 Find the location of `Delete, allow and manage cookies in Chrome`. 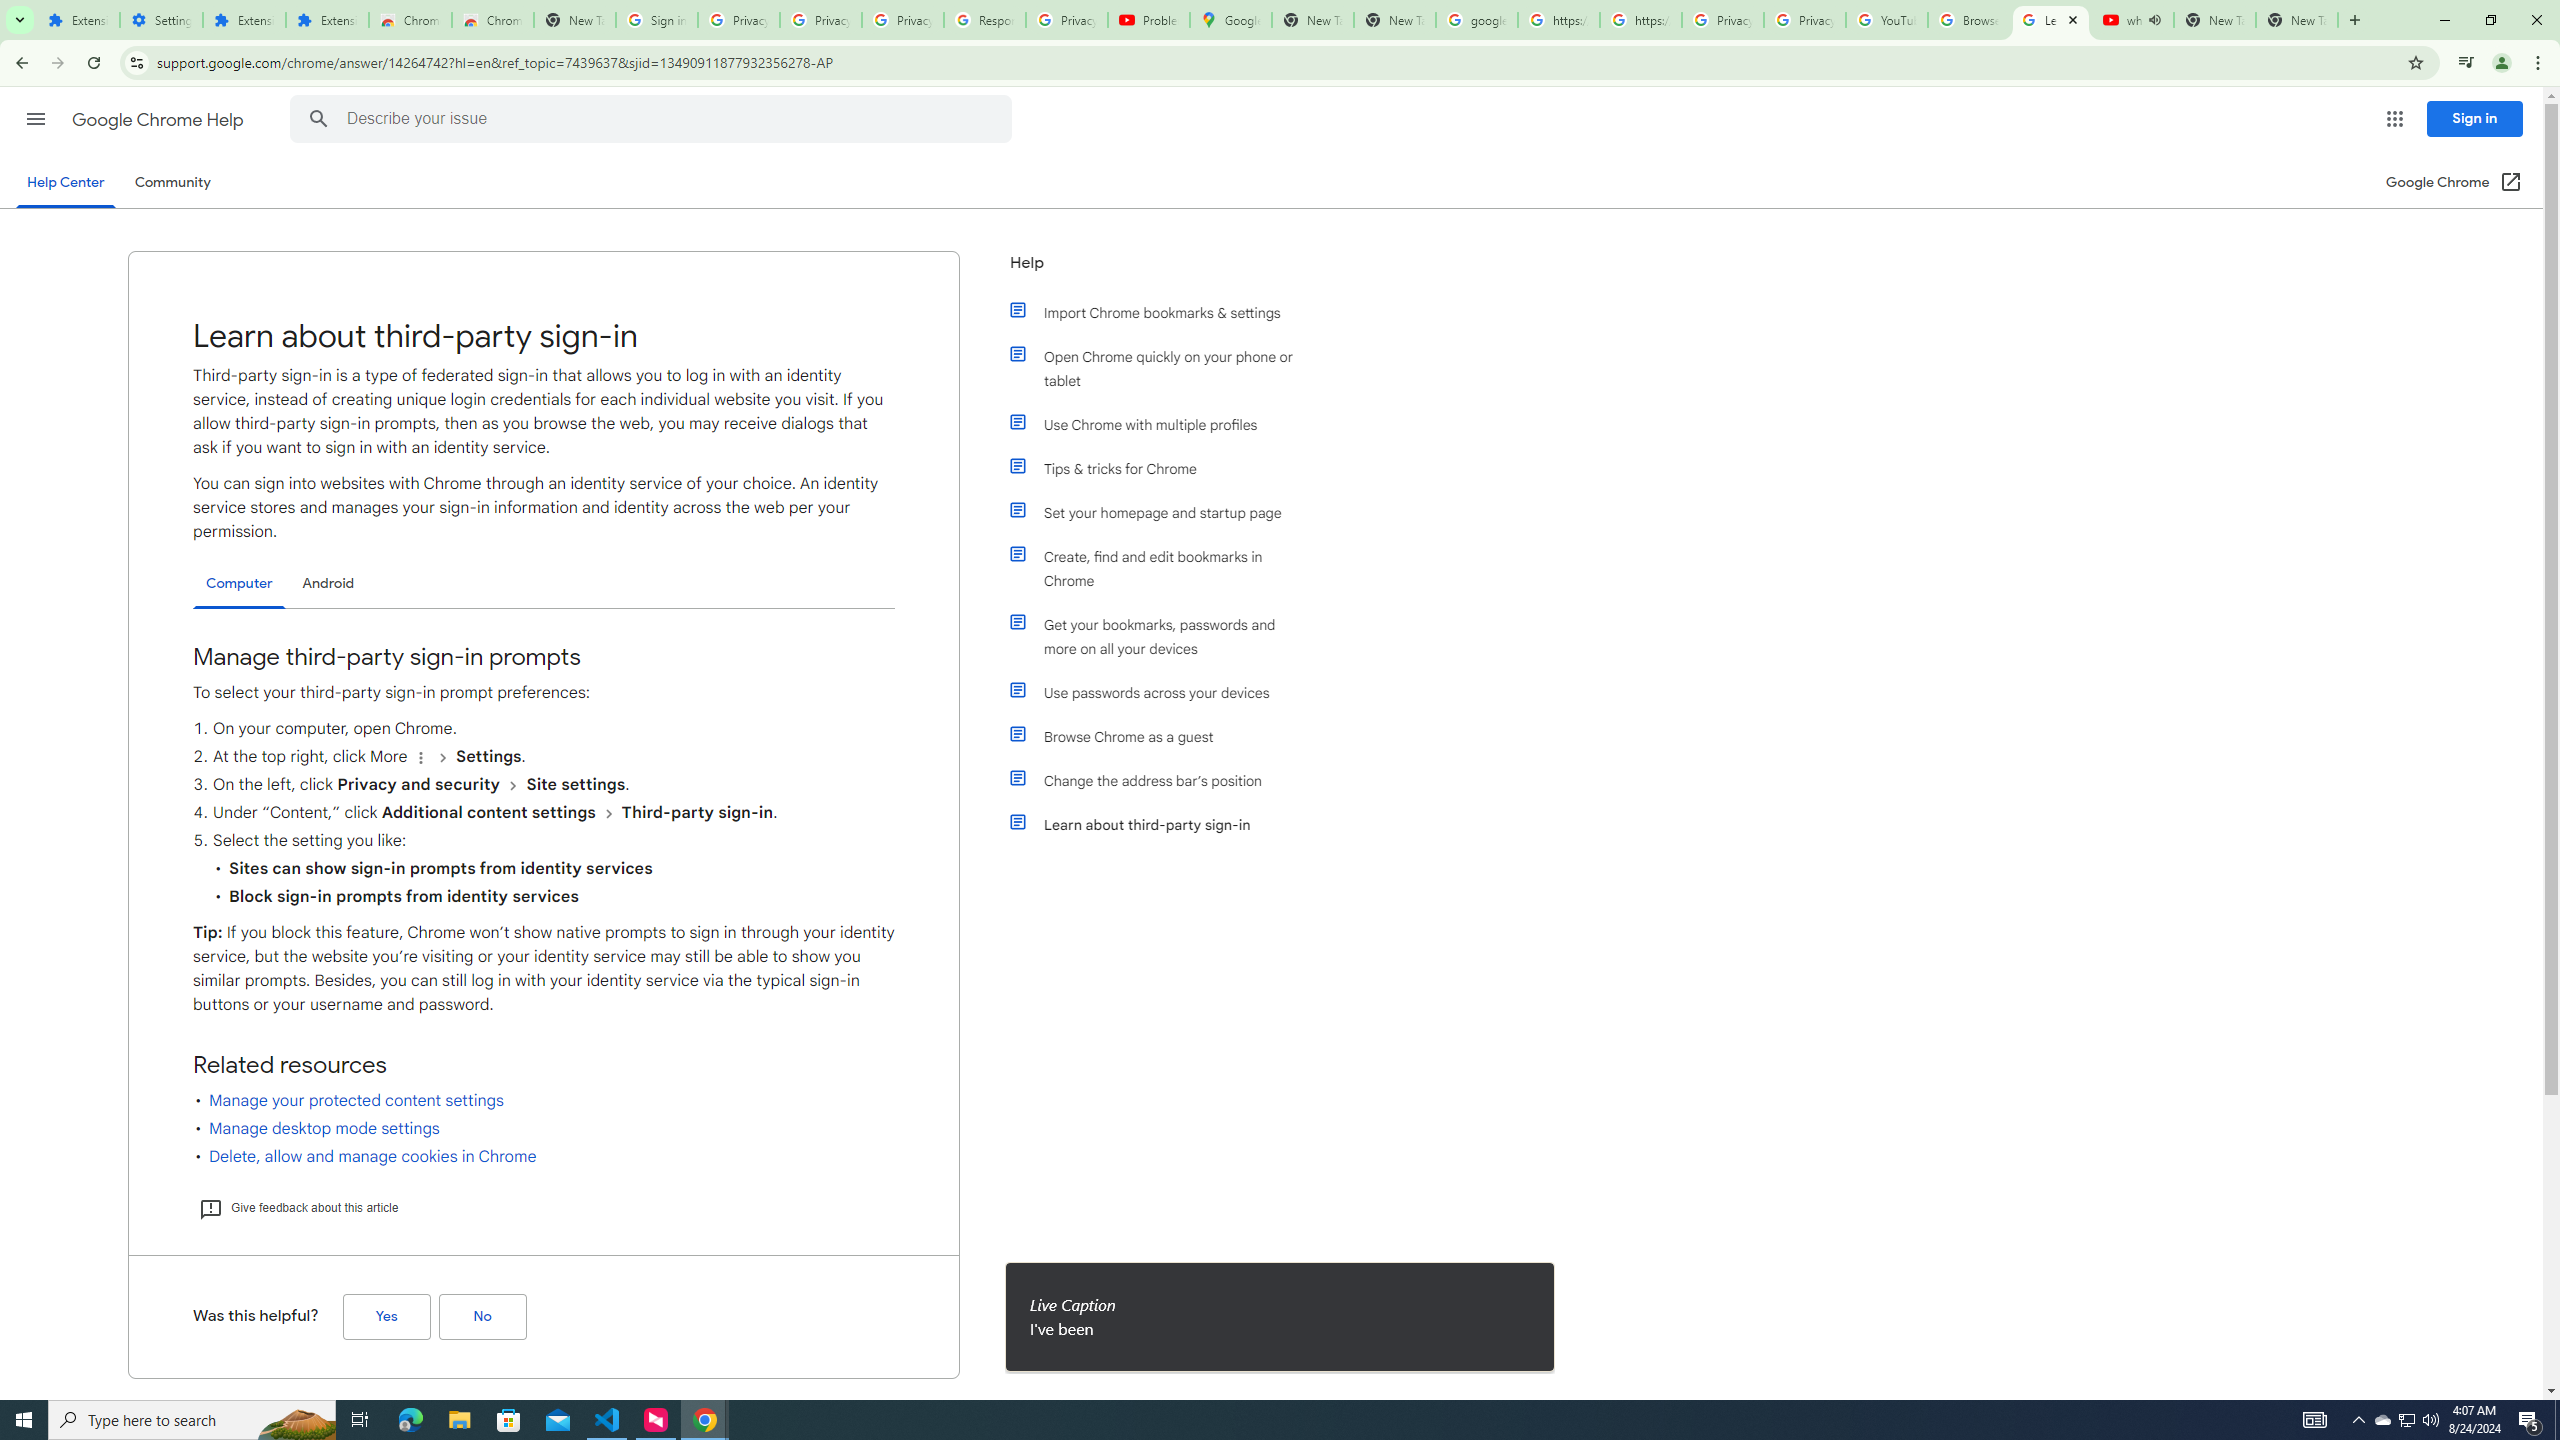

Delete, allow and manage cookies in Chrome is located at coordinates (373, 1156).